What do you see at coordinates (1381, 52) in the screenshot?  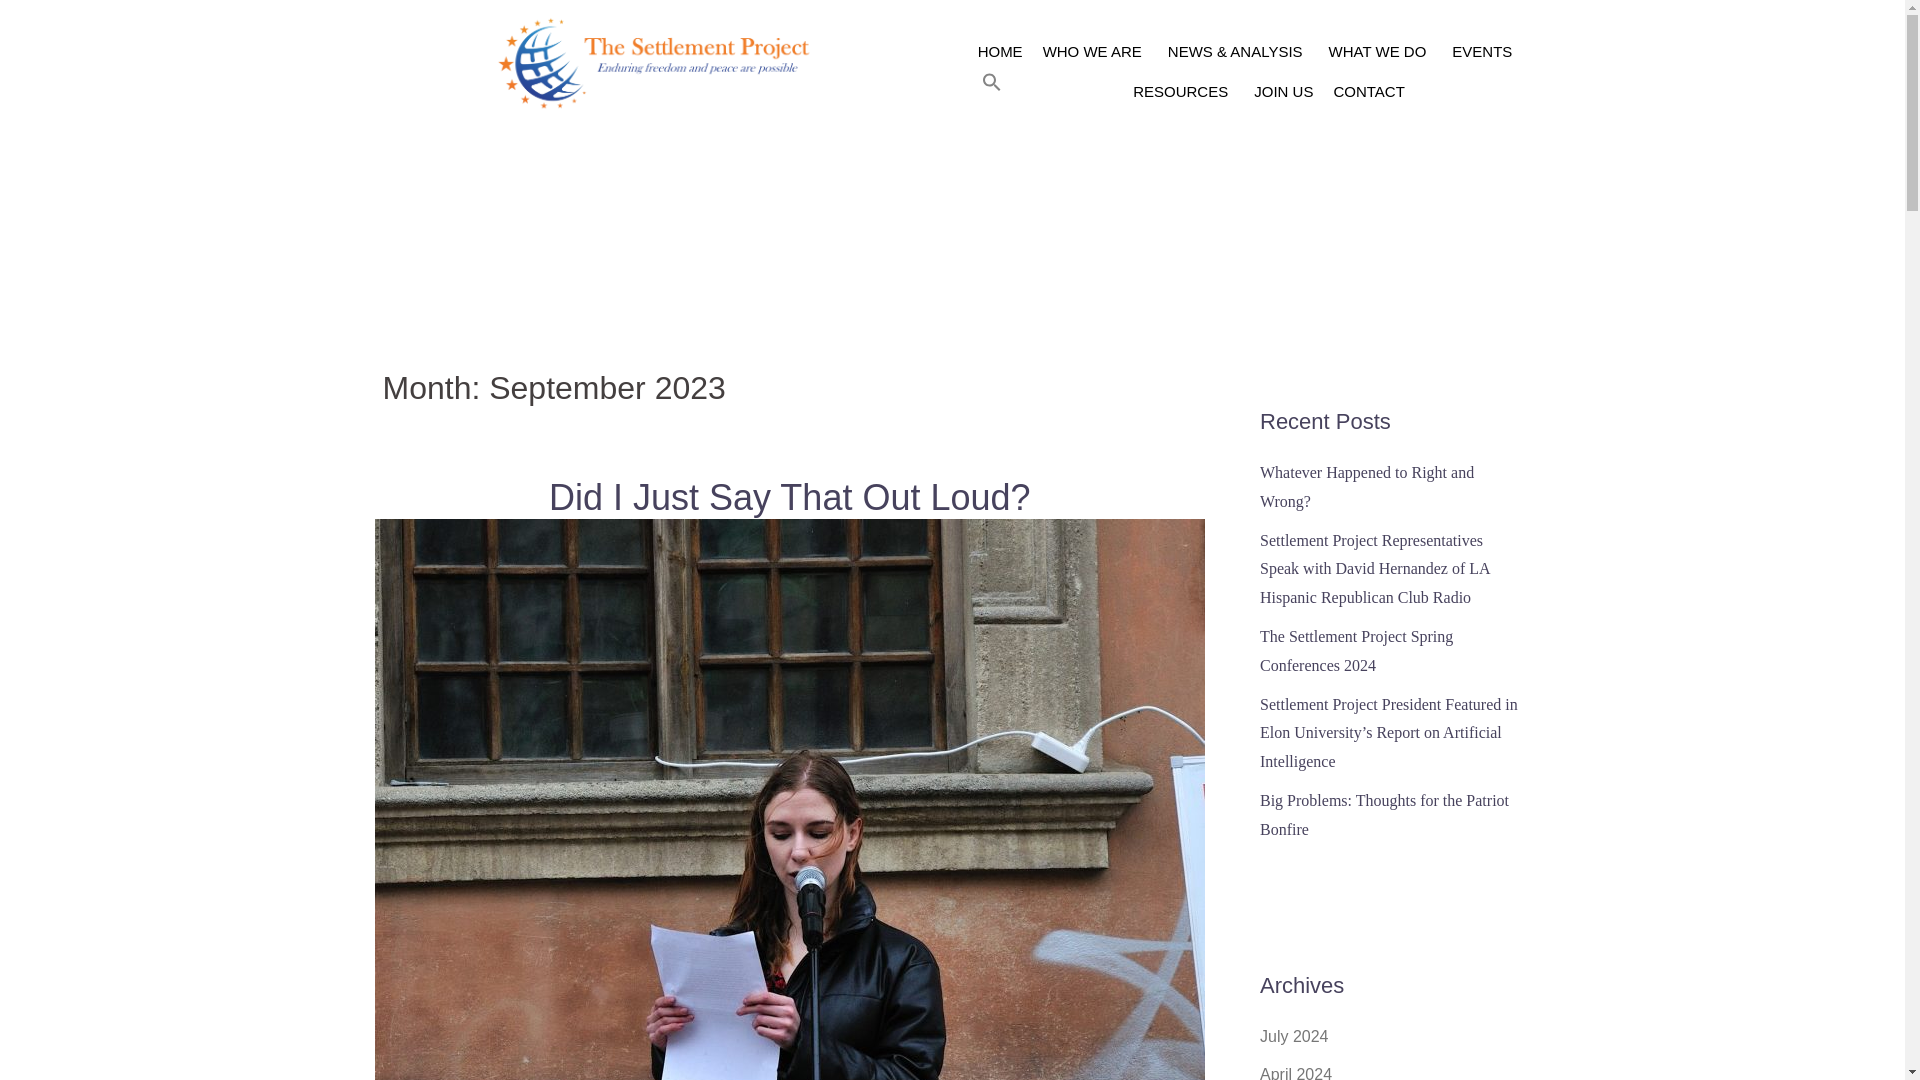 I see `WHAT WE DO` at bounding box center [1381, 52].